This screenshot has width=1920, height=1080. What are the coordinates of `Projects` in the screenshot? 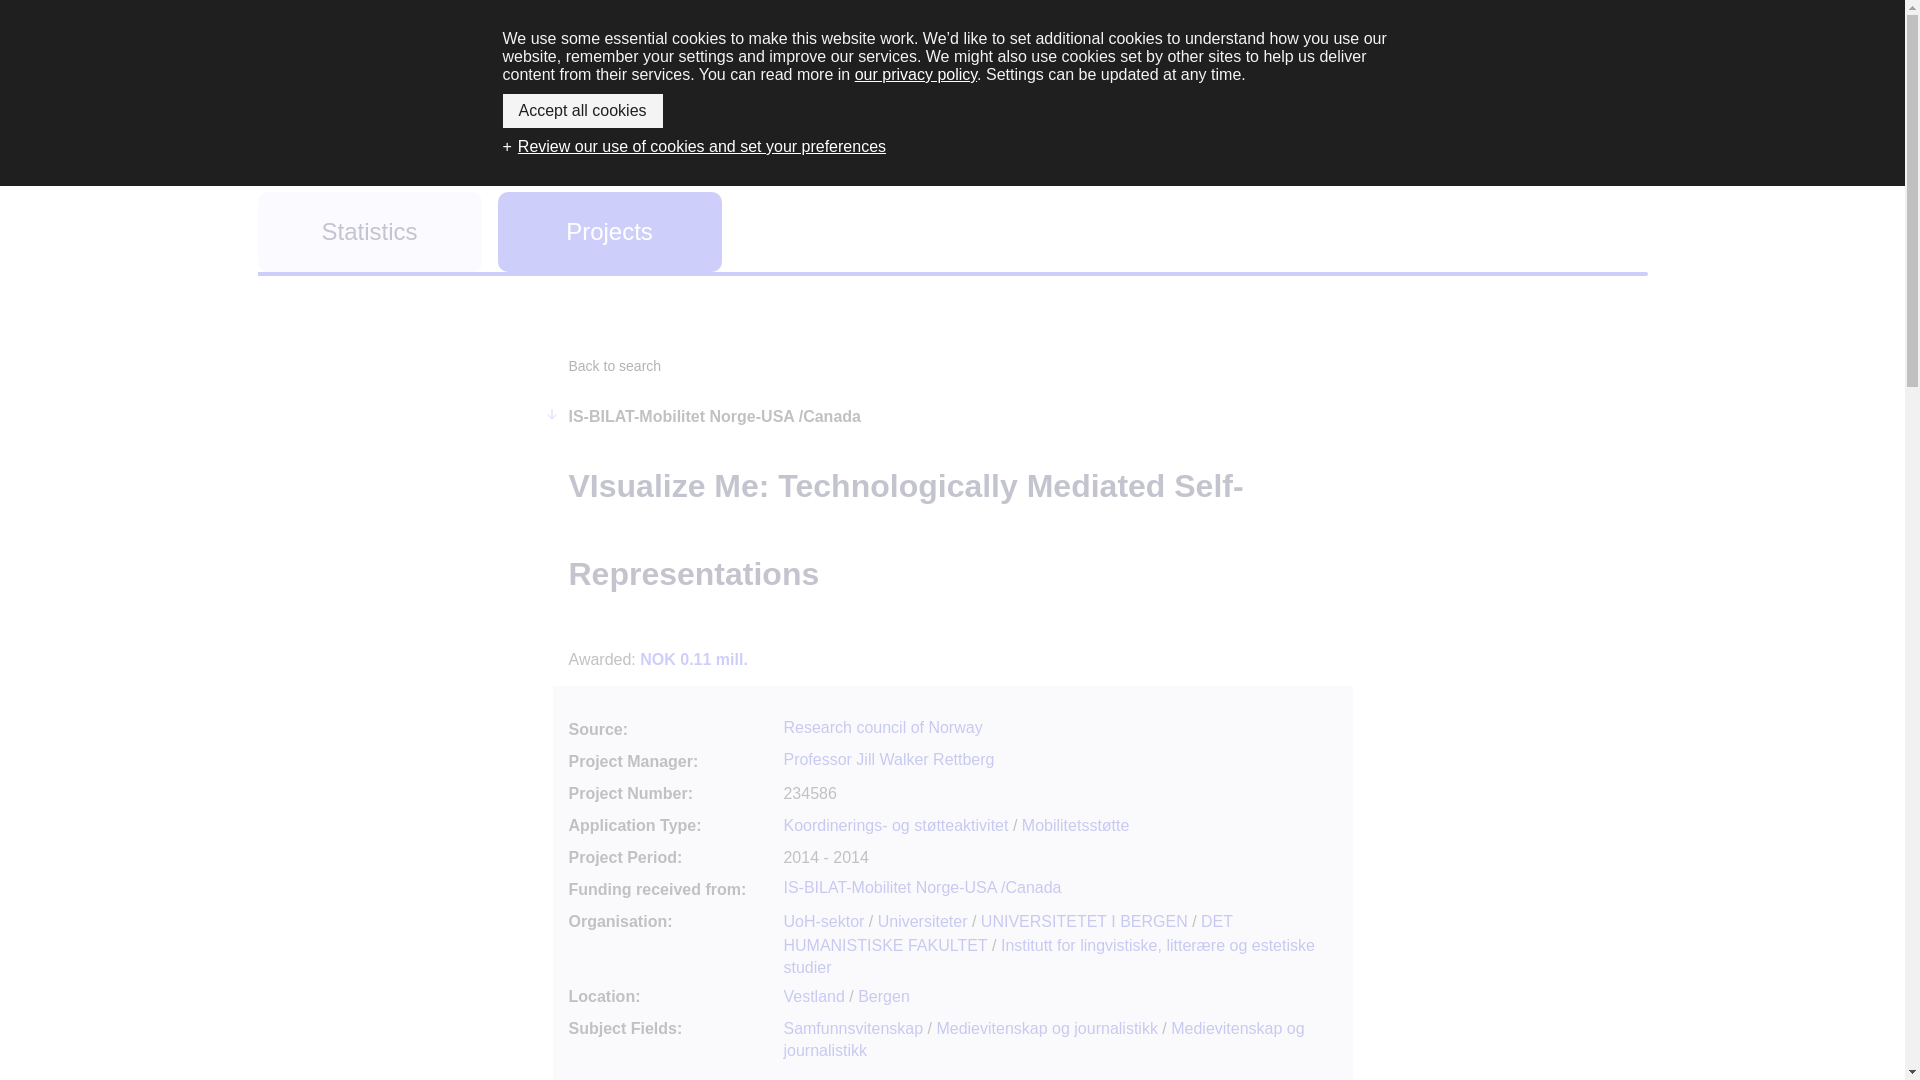 It's located at (609, 232).